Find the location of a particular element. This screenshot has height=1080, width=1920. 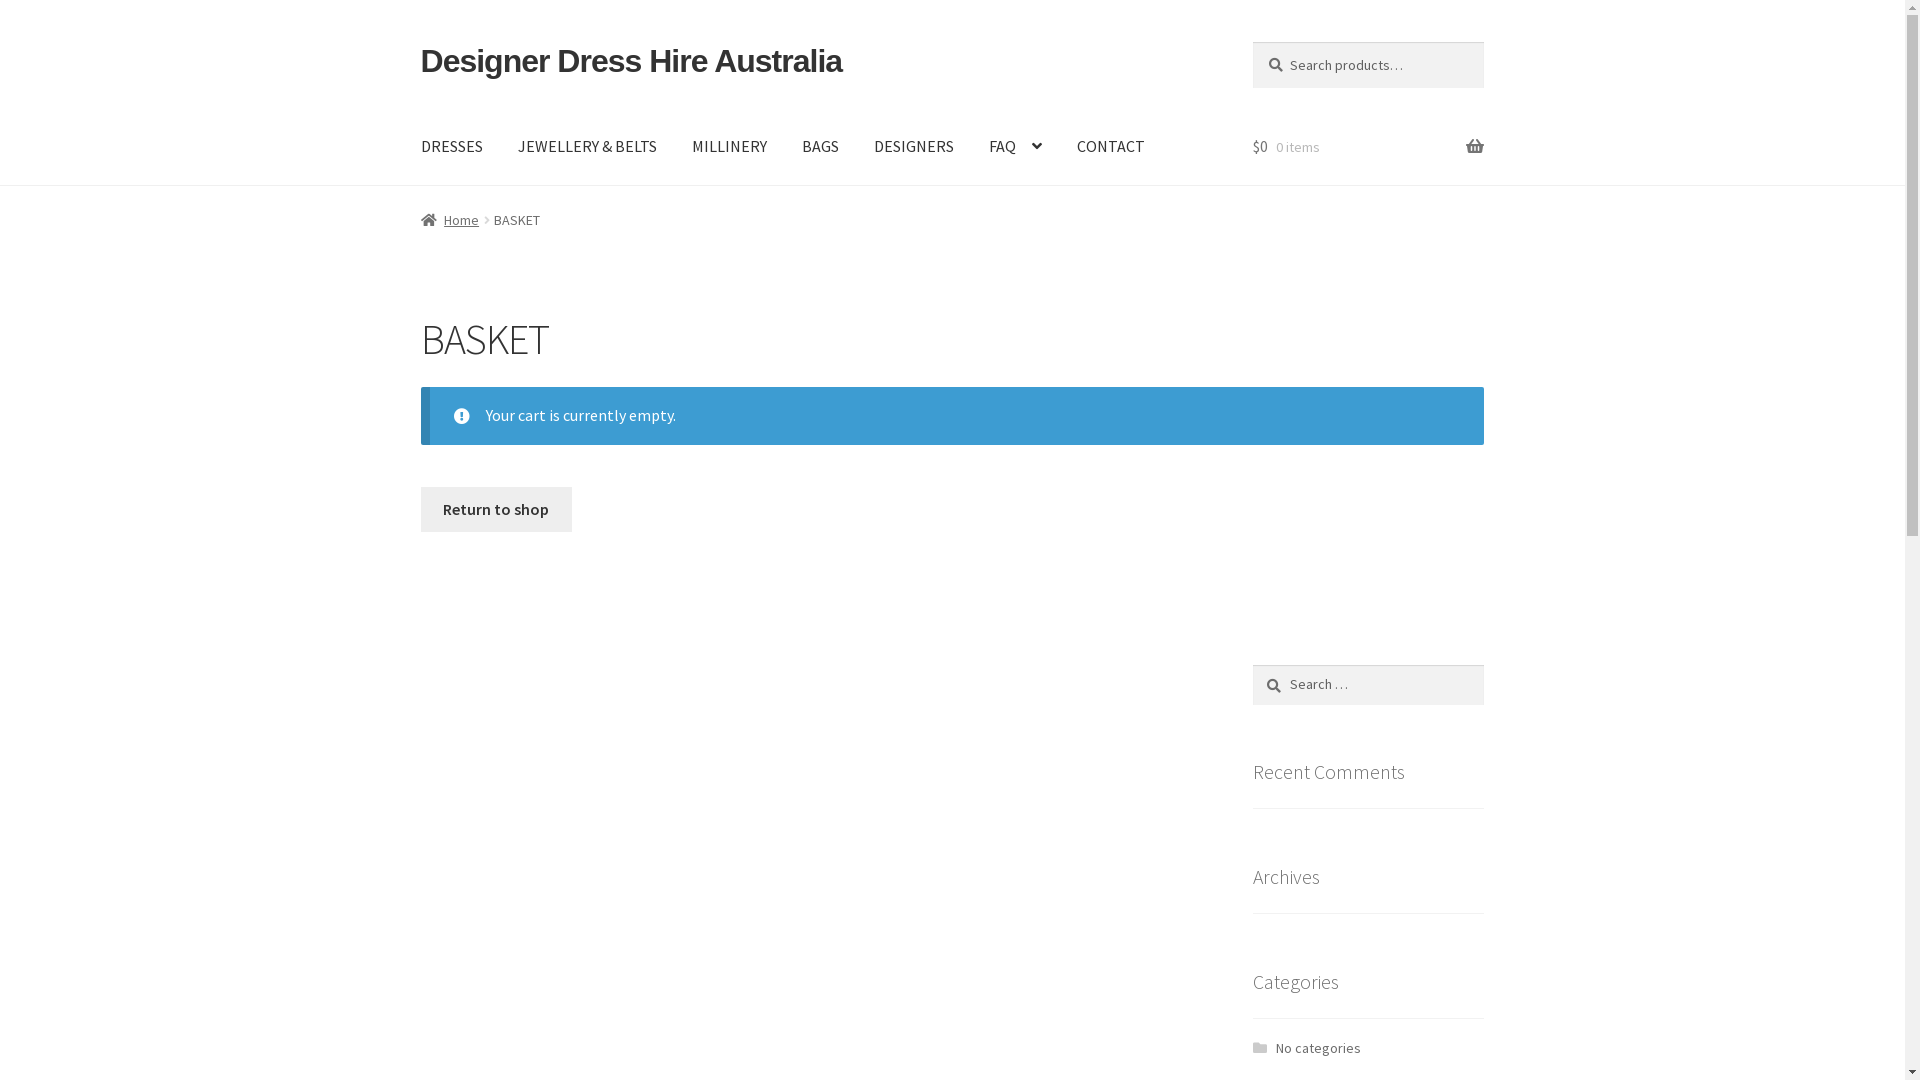

Home is located at coordinates (450, 220).